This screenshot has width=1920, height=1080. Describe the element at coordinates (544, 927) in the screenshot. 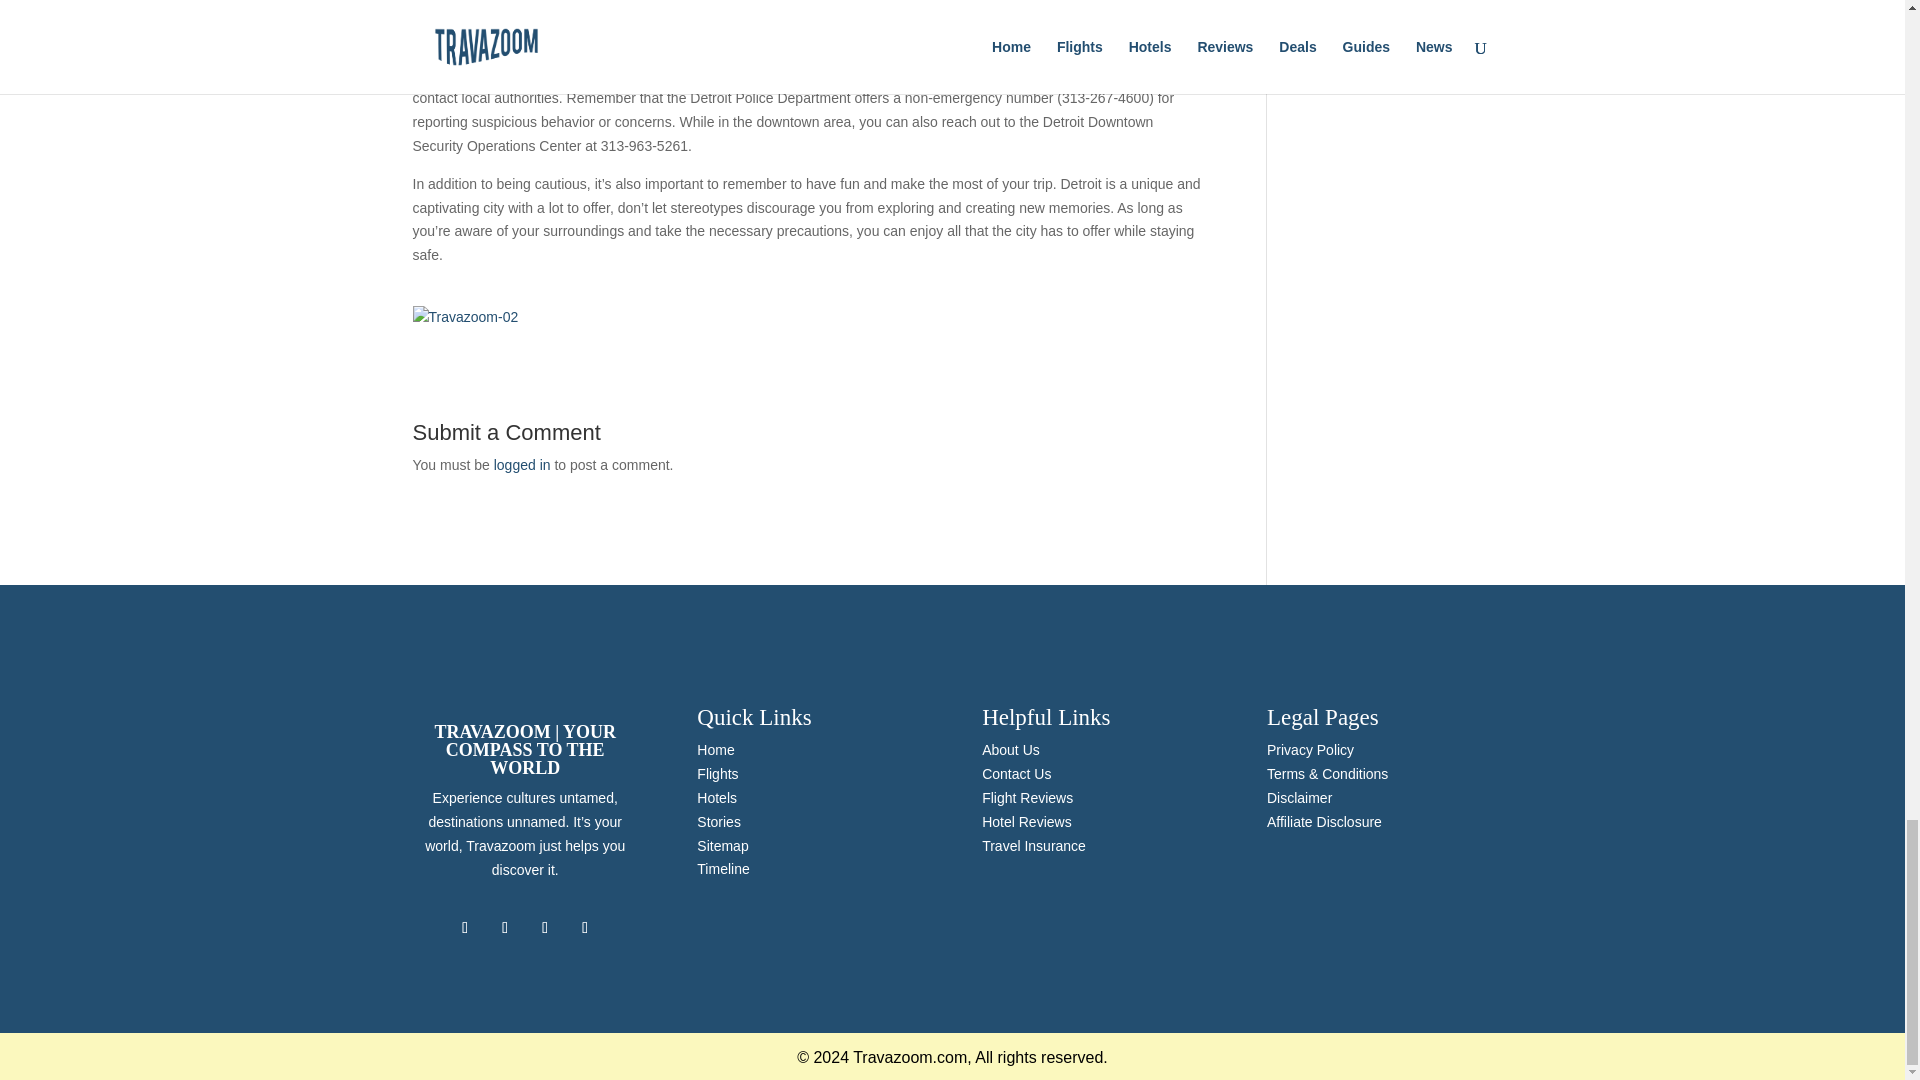

I see `Follow on Instagram` at that location.